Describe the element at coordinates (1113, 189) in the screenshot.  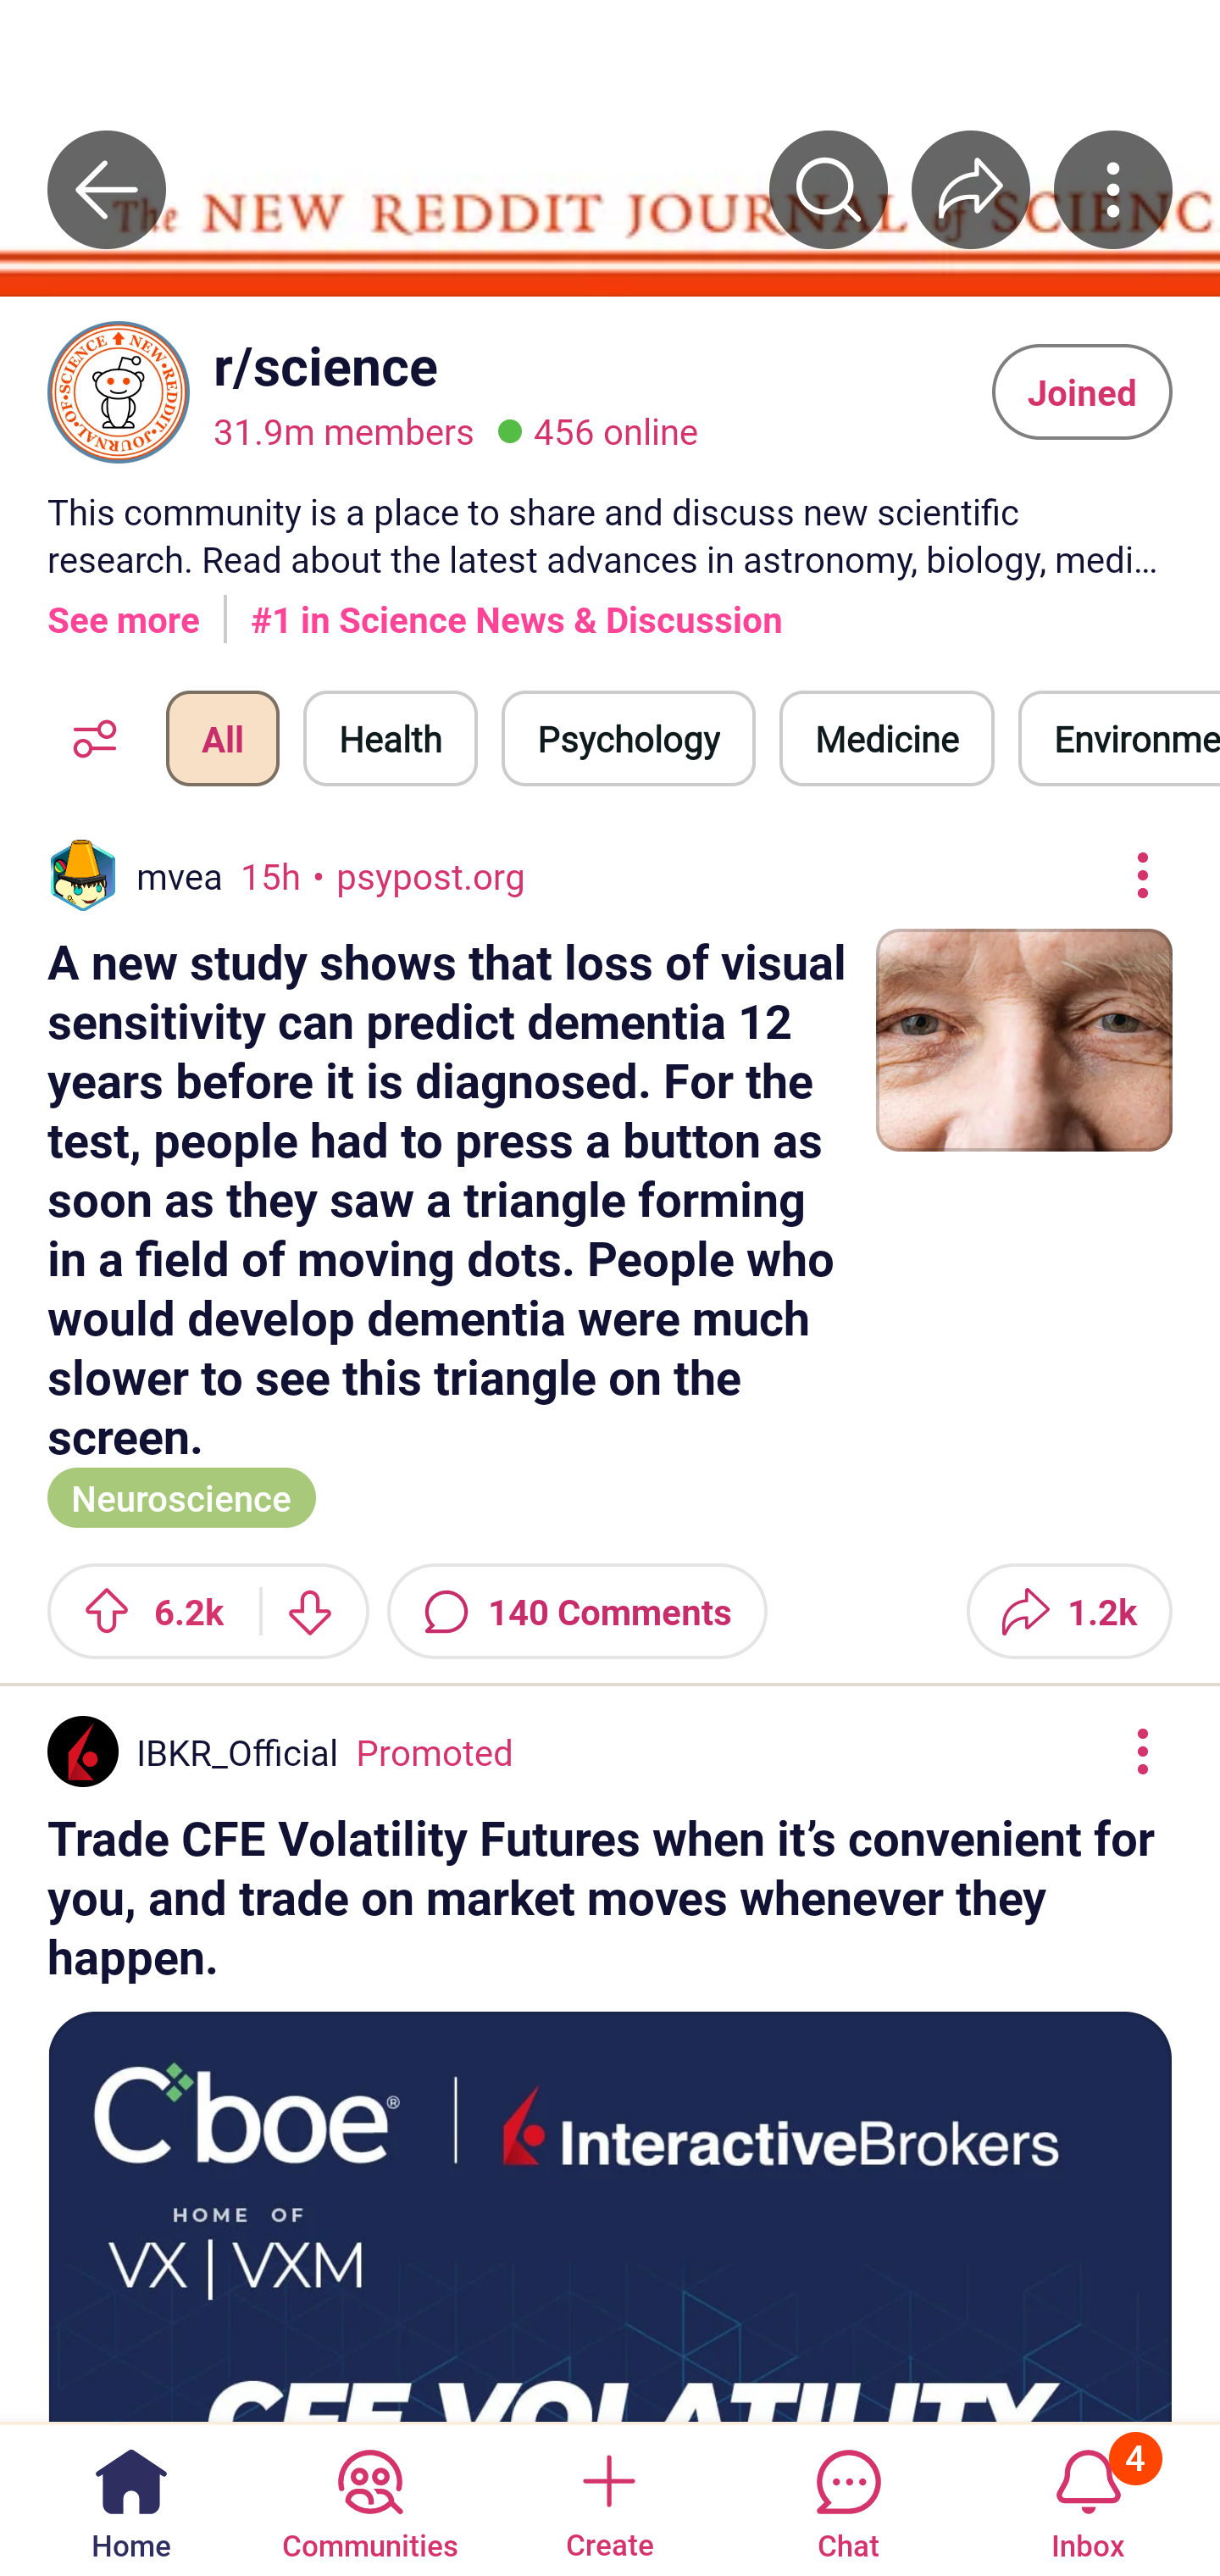
I see `More community actions` at that location.